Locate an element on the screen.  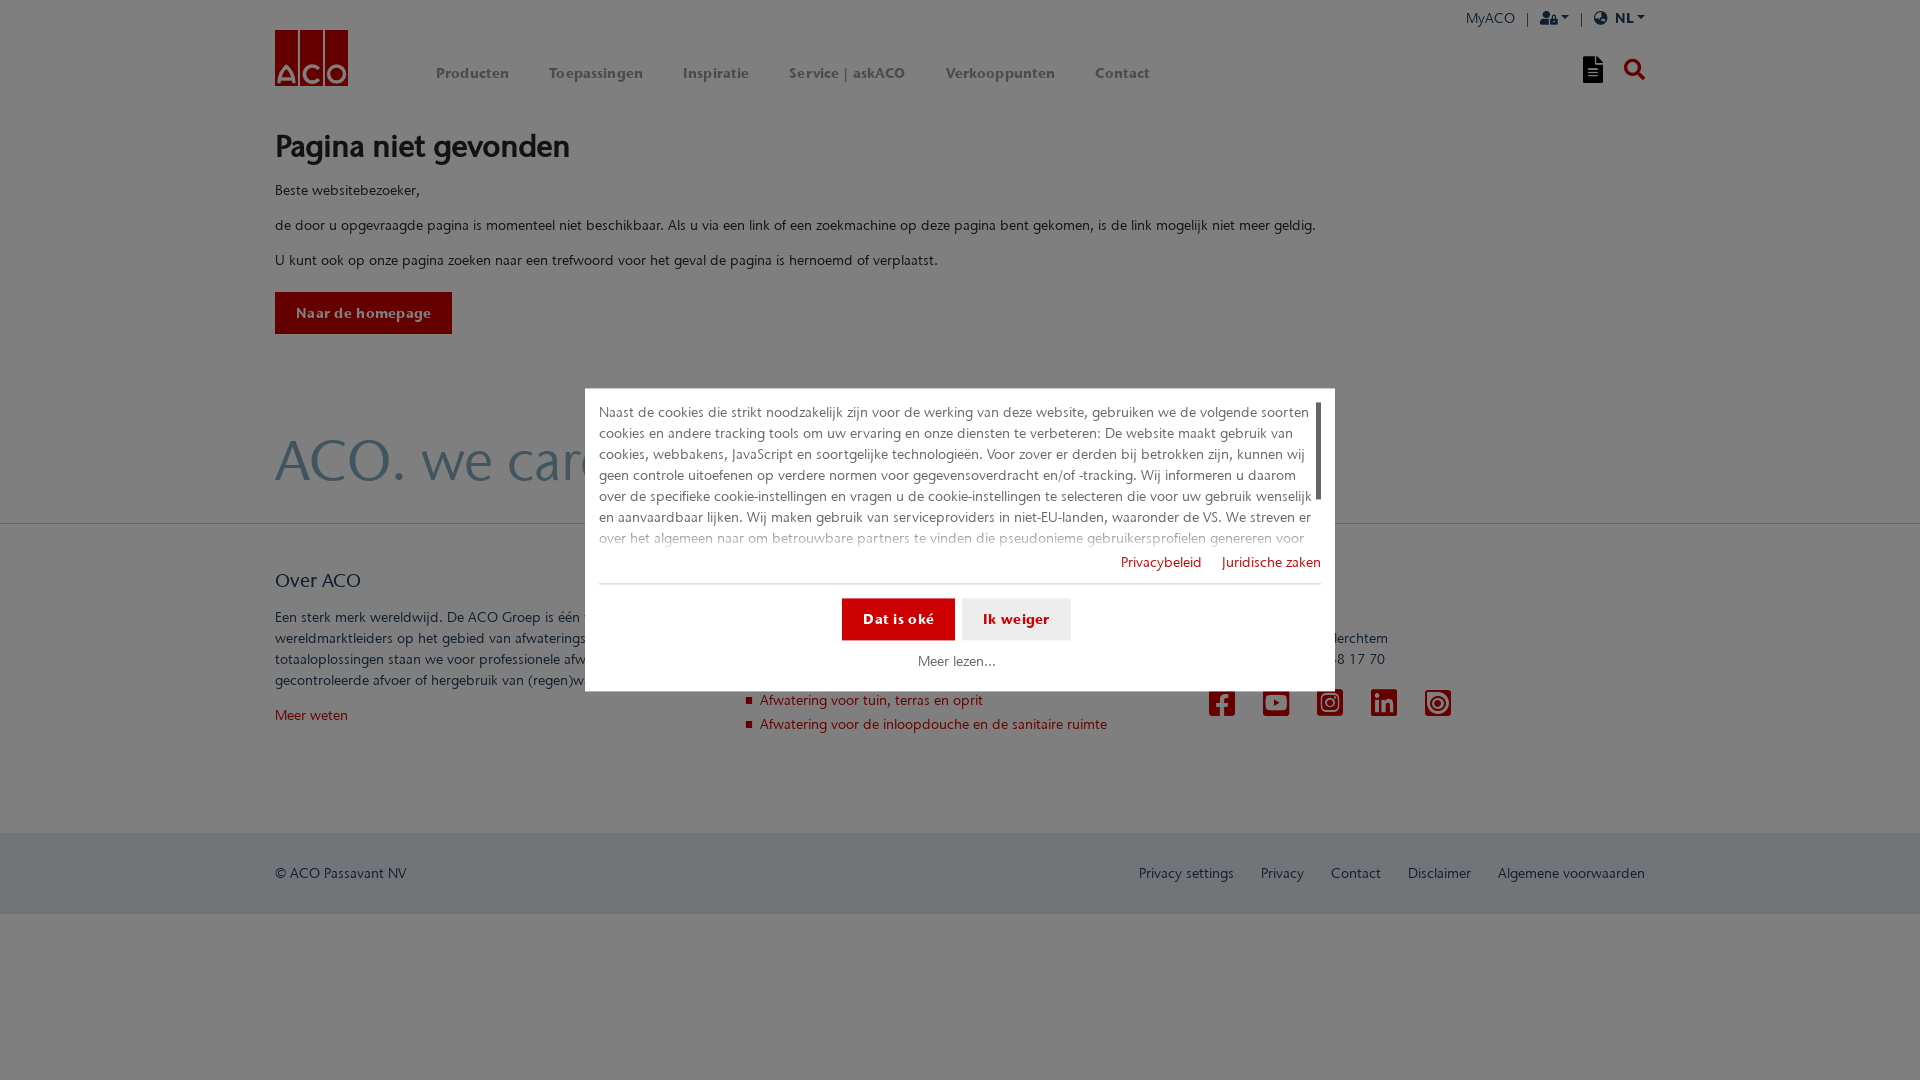
NL is located at coordinates (1620, 18).